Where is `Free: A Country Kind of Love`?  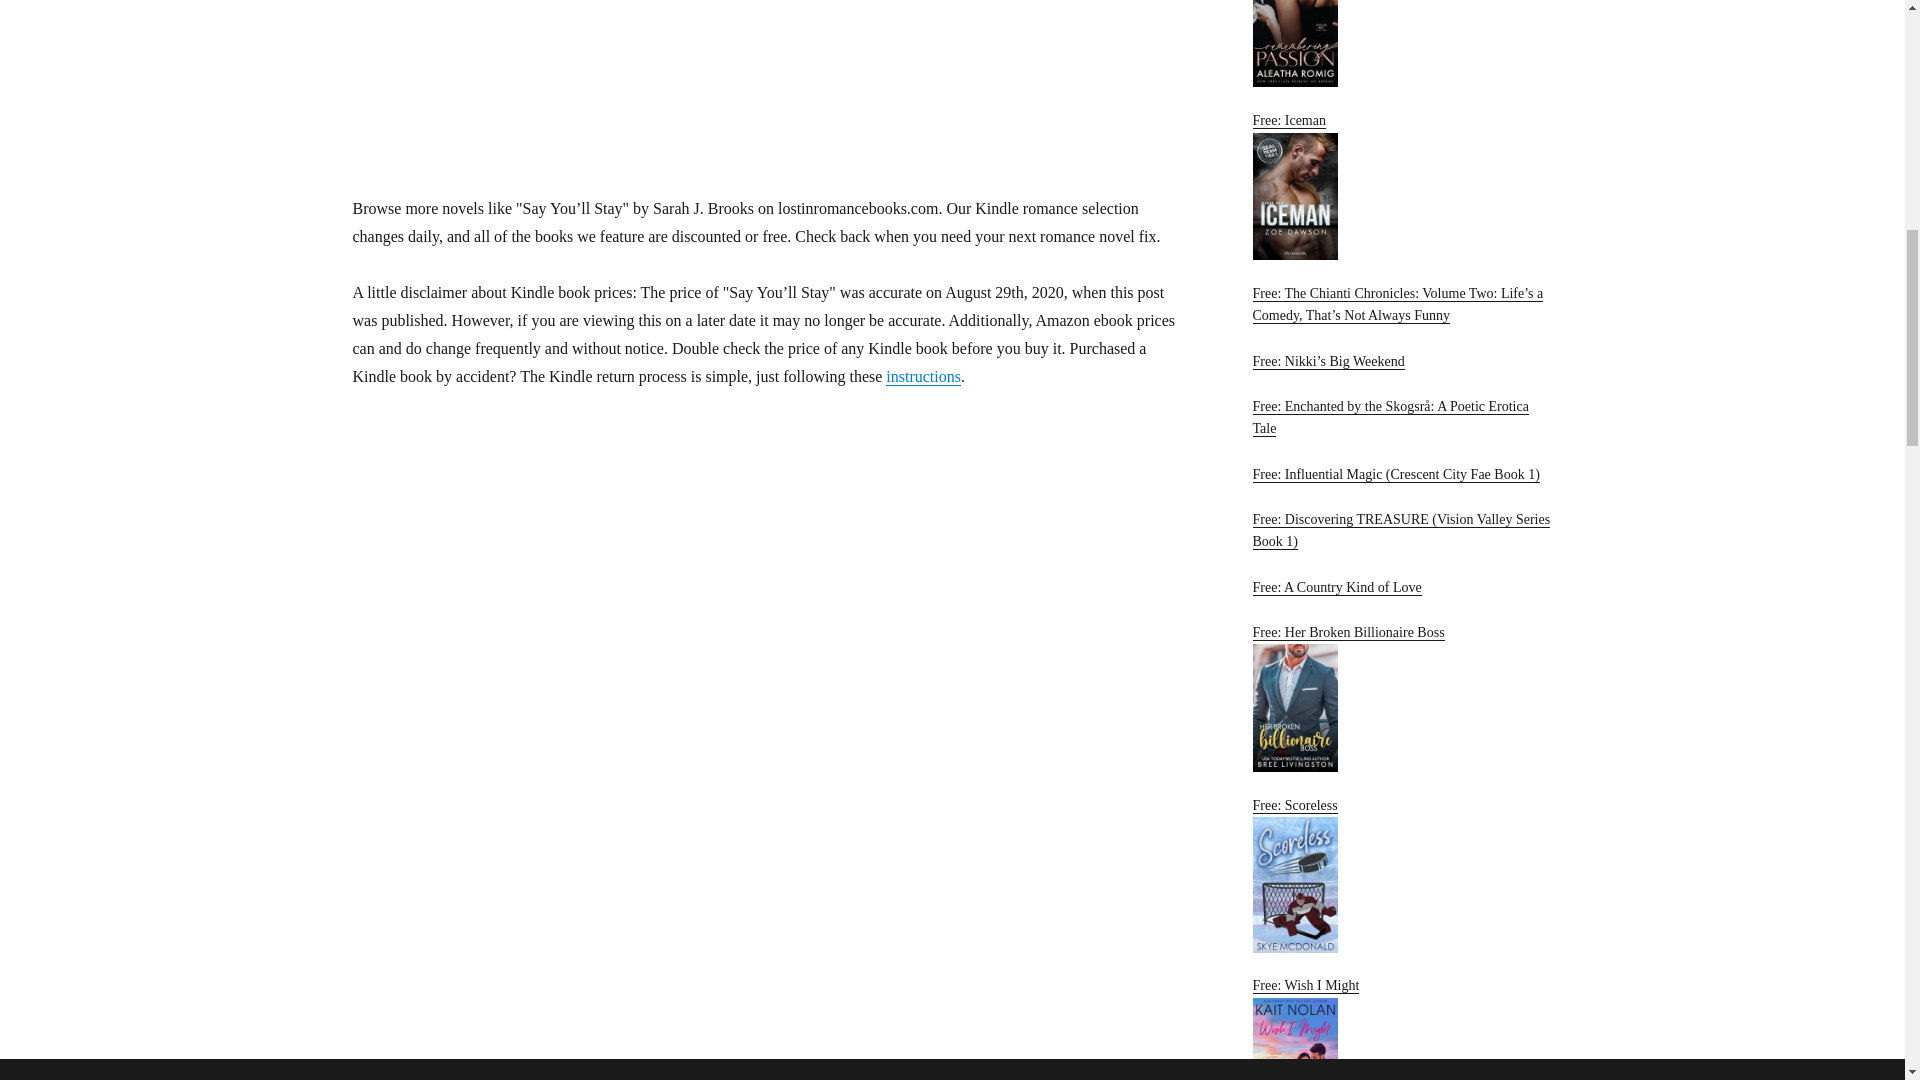 Free: A Country Kind of Love is located at coordinates (1336, 587).